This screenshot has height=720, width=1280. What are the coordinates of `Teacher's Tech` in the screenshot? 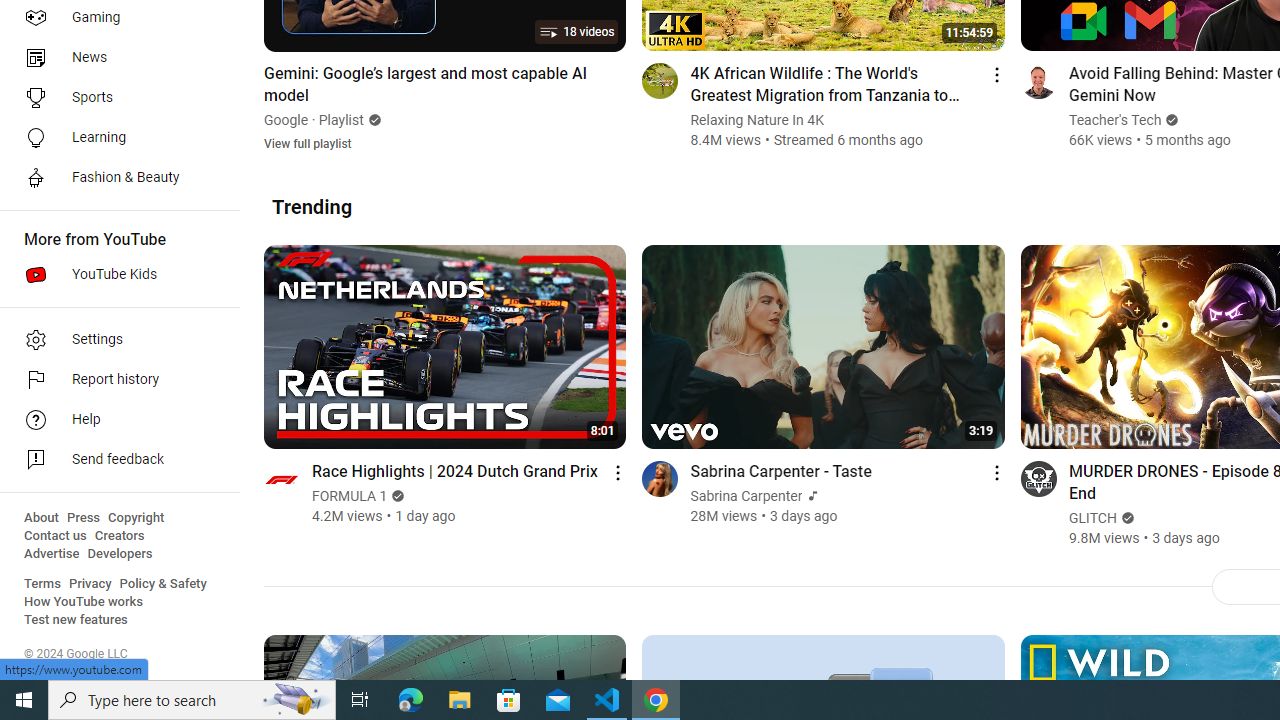 It's located at (1115, 120).